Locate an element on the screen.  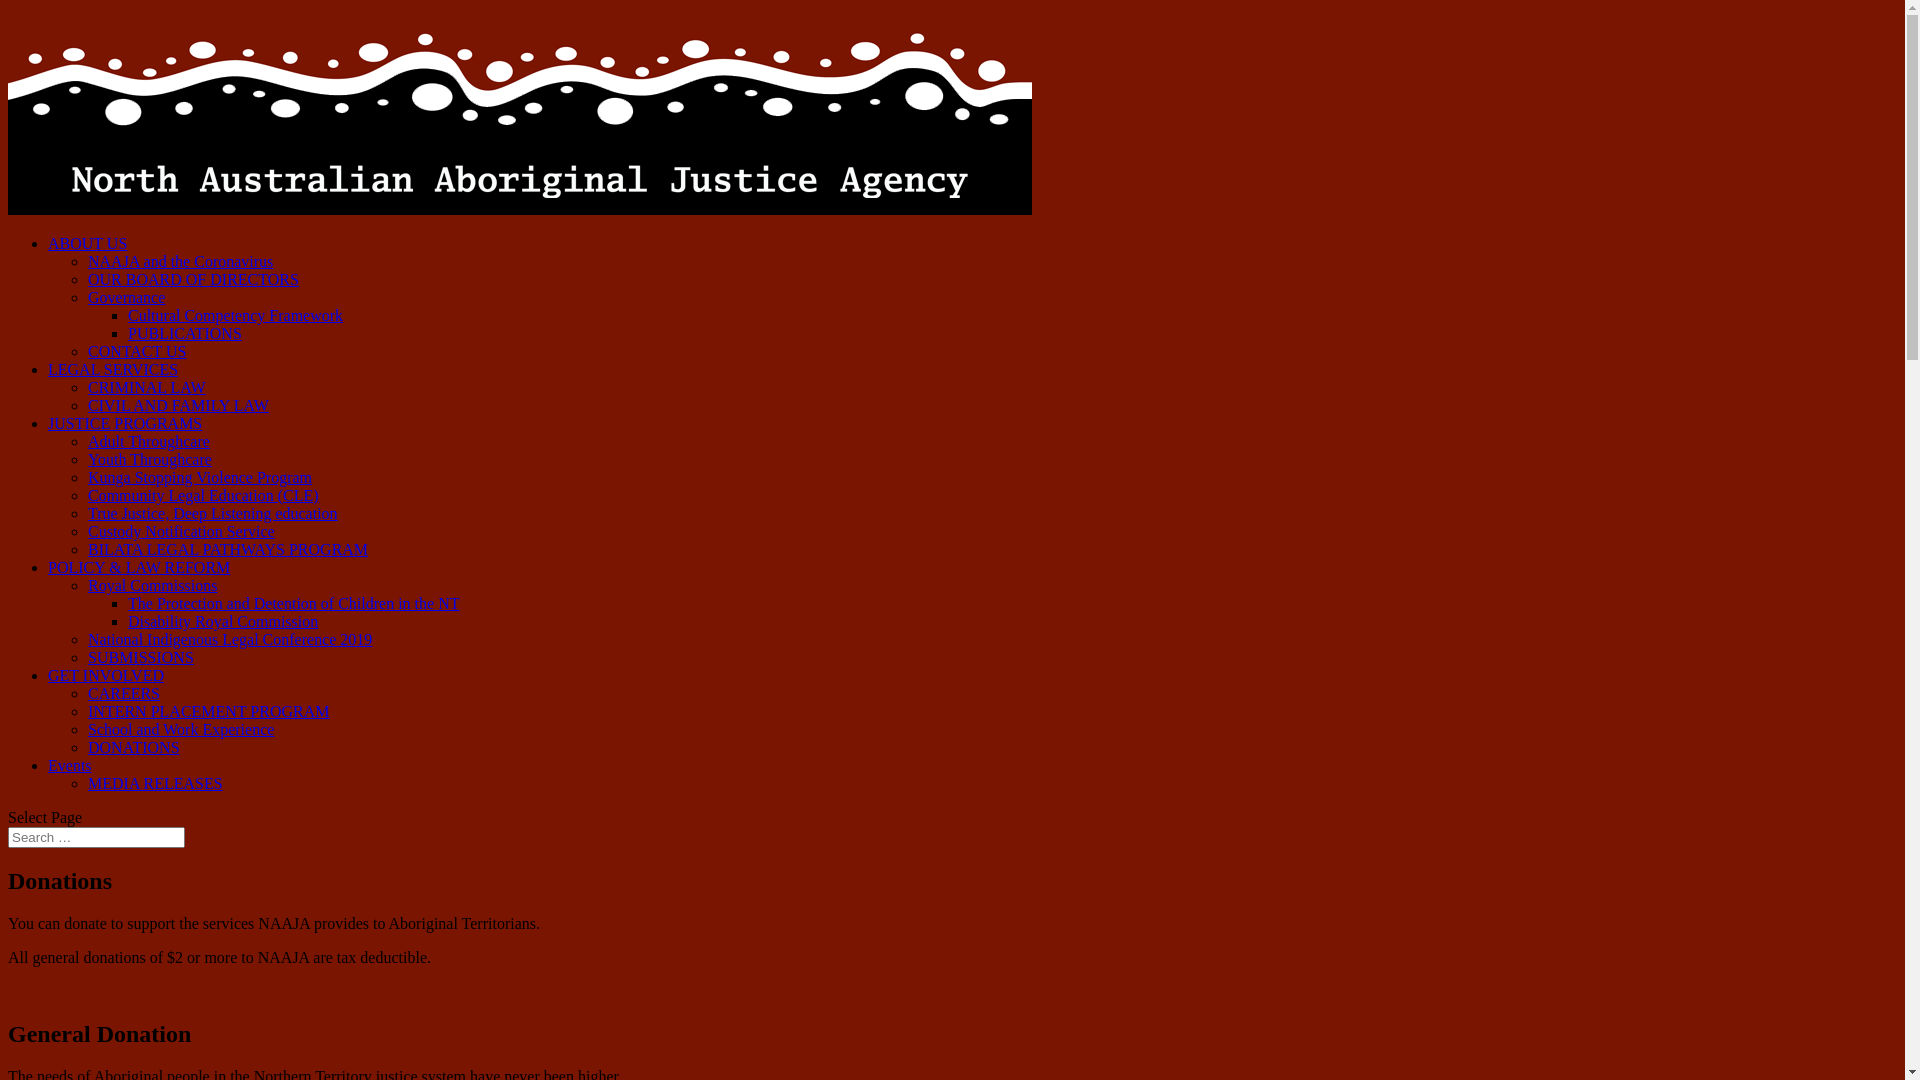
Royal Commissions is located at coordinates (152, 586).